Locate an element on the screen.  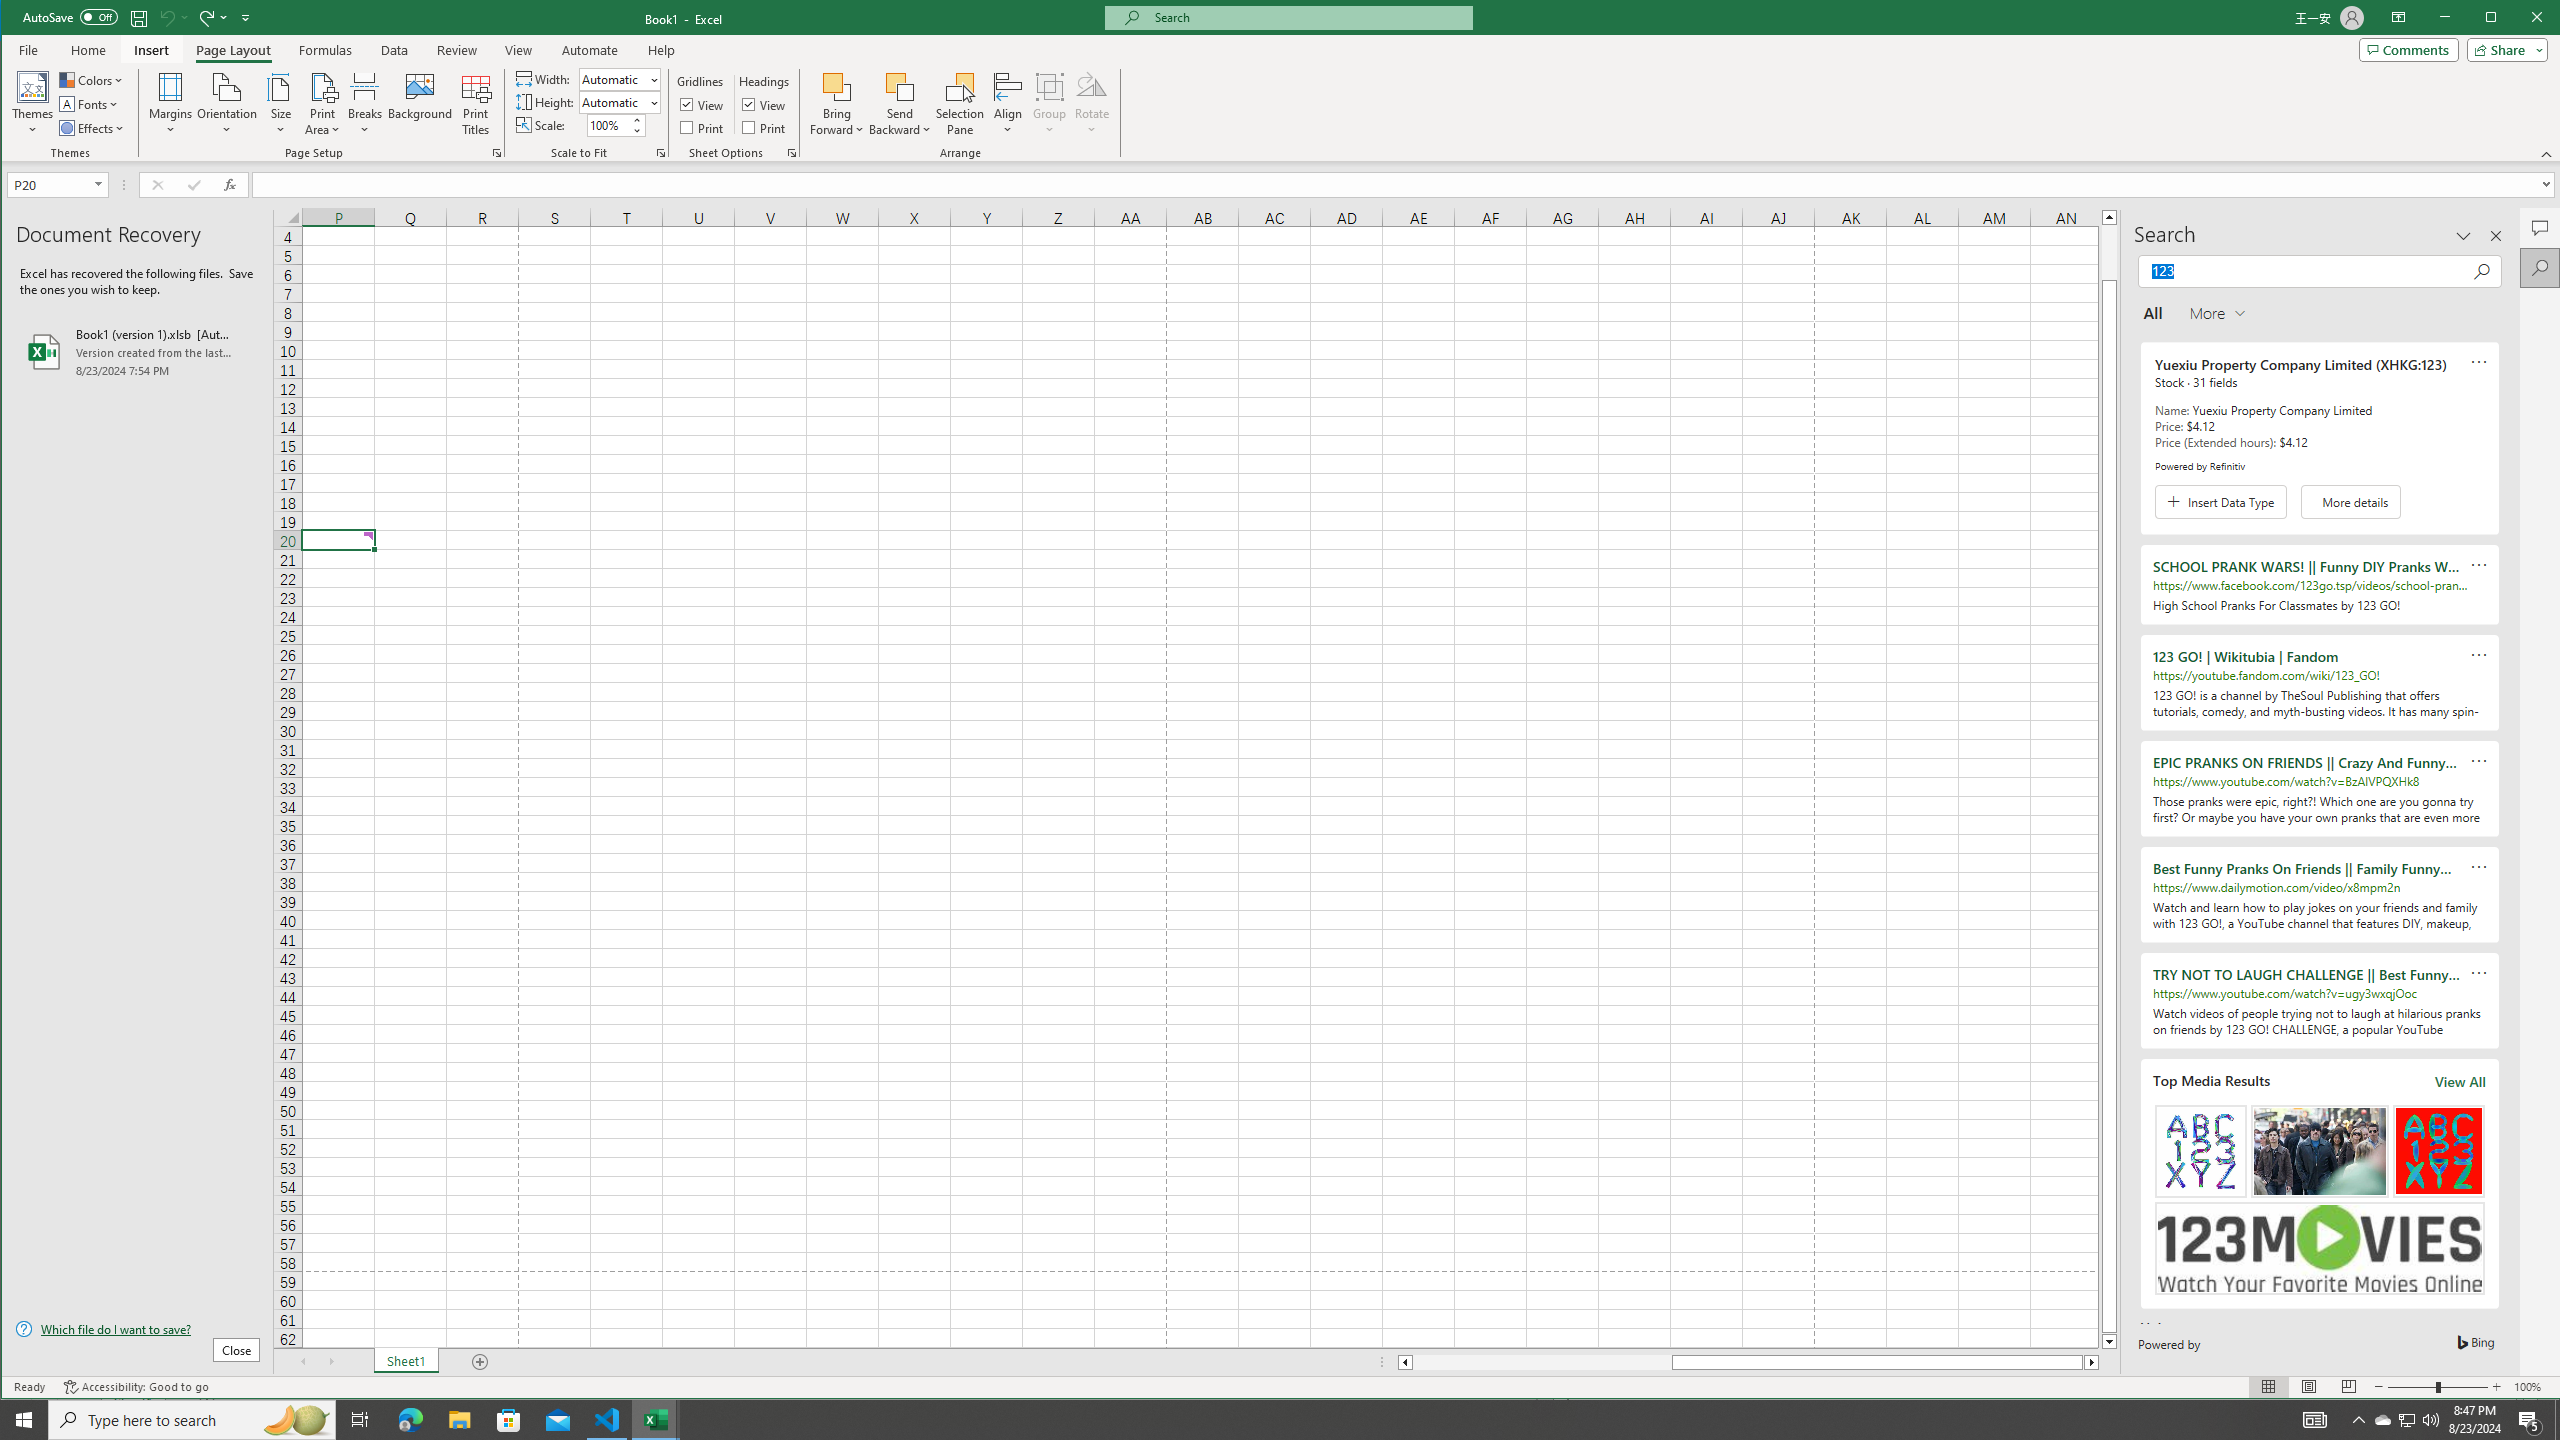
Excel - 2 running windows is located at coordinates (656, 1420).